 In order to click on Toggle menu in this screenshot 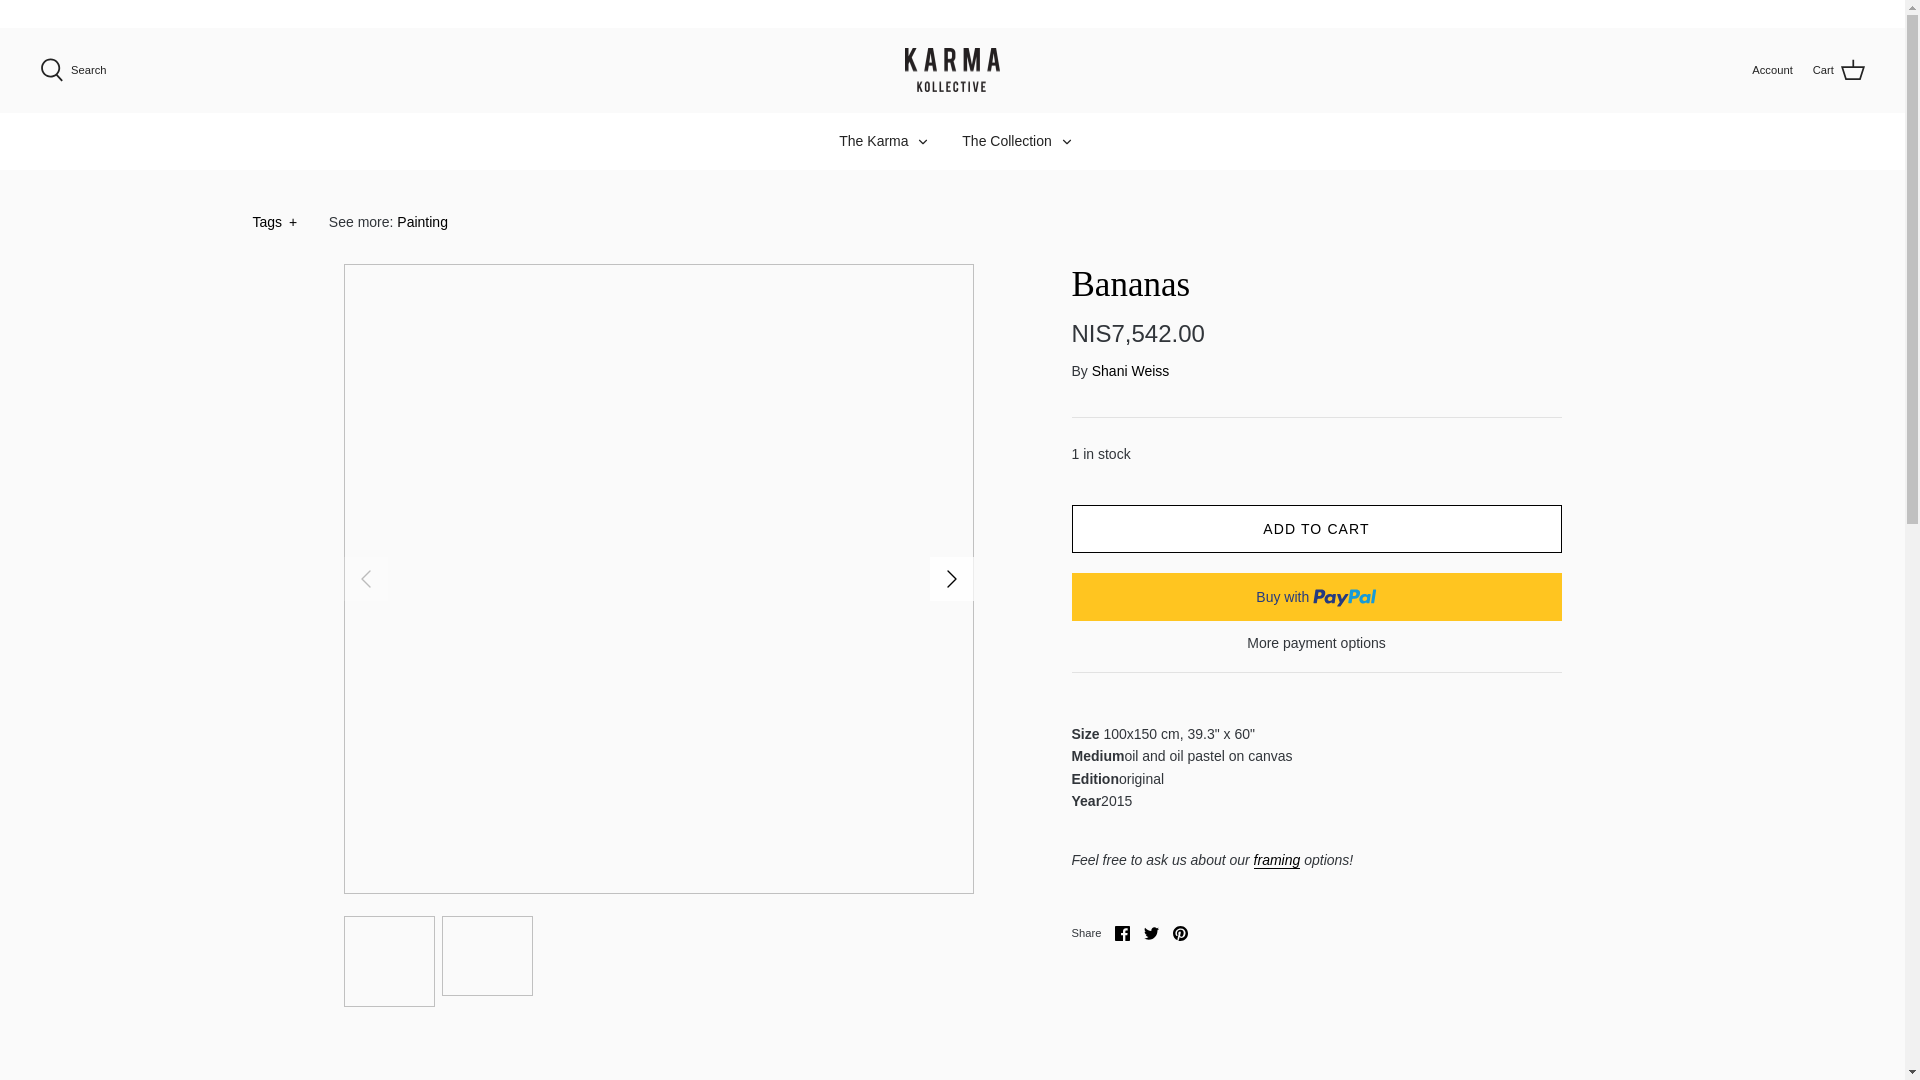, I will do `click(952, 70)`.